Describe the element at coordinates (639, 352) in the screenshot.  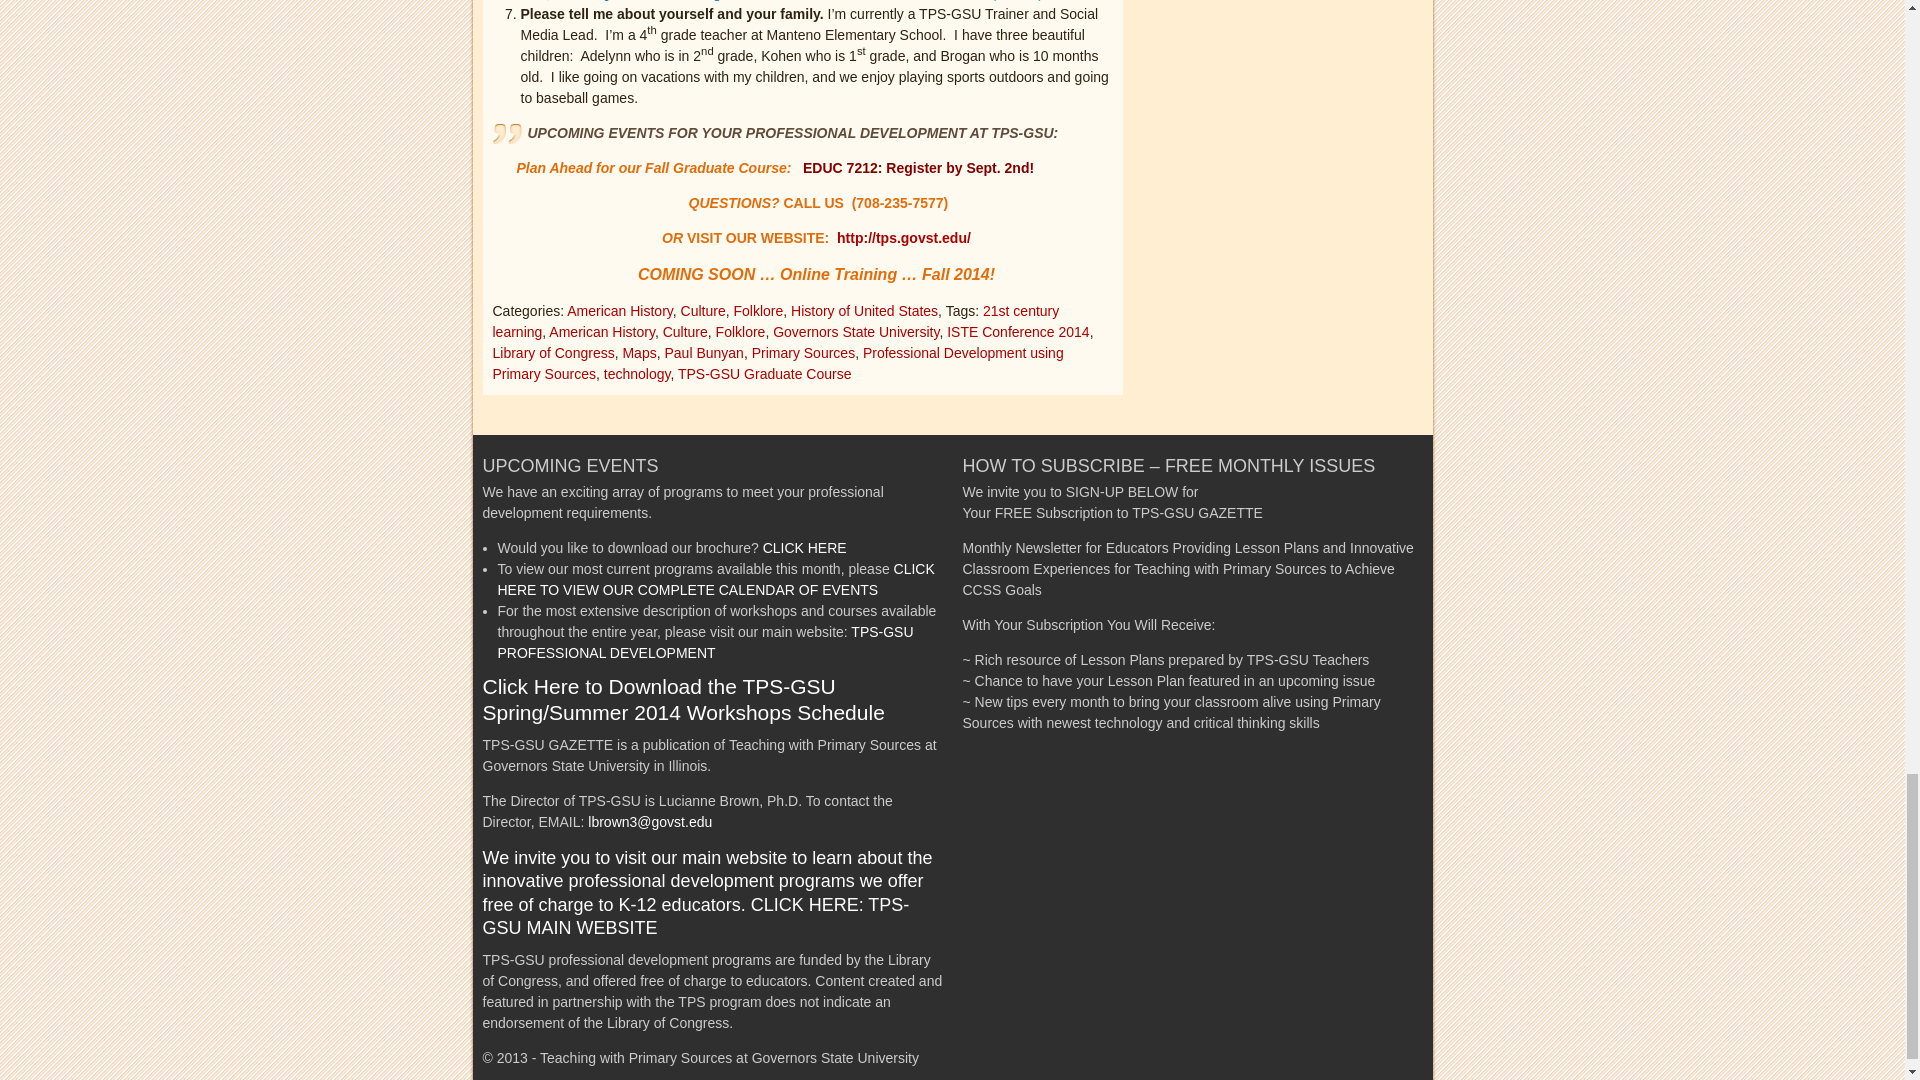
I see `Maps` at that location.